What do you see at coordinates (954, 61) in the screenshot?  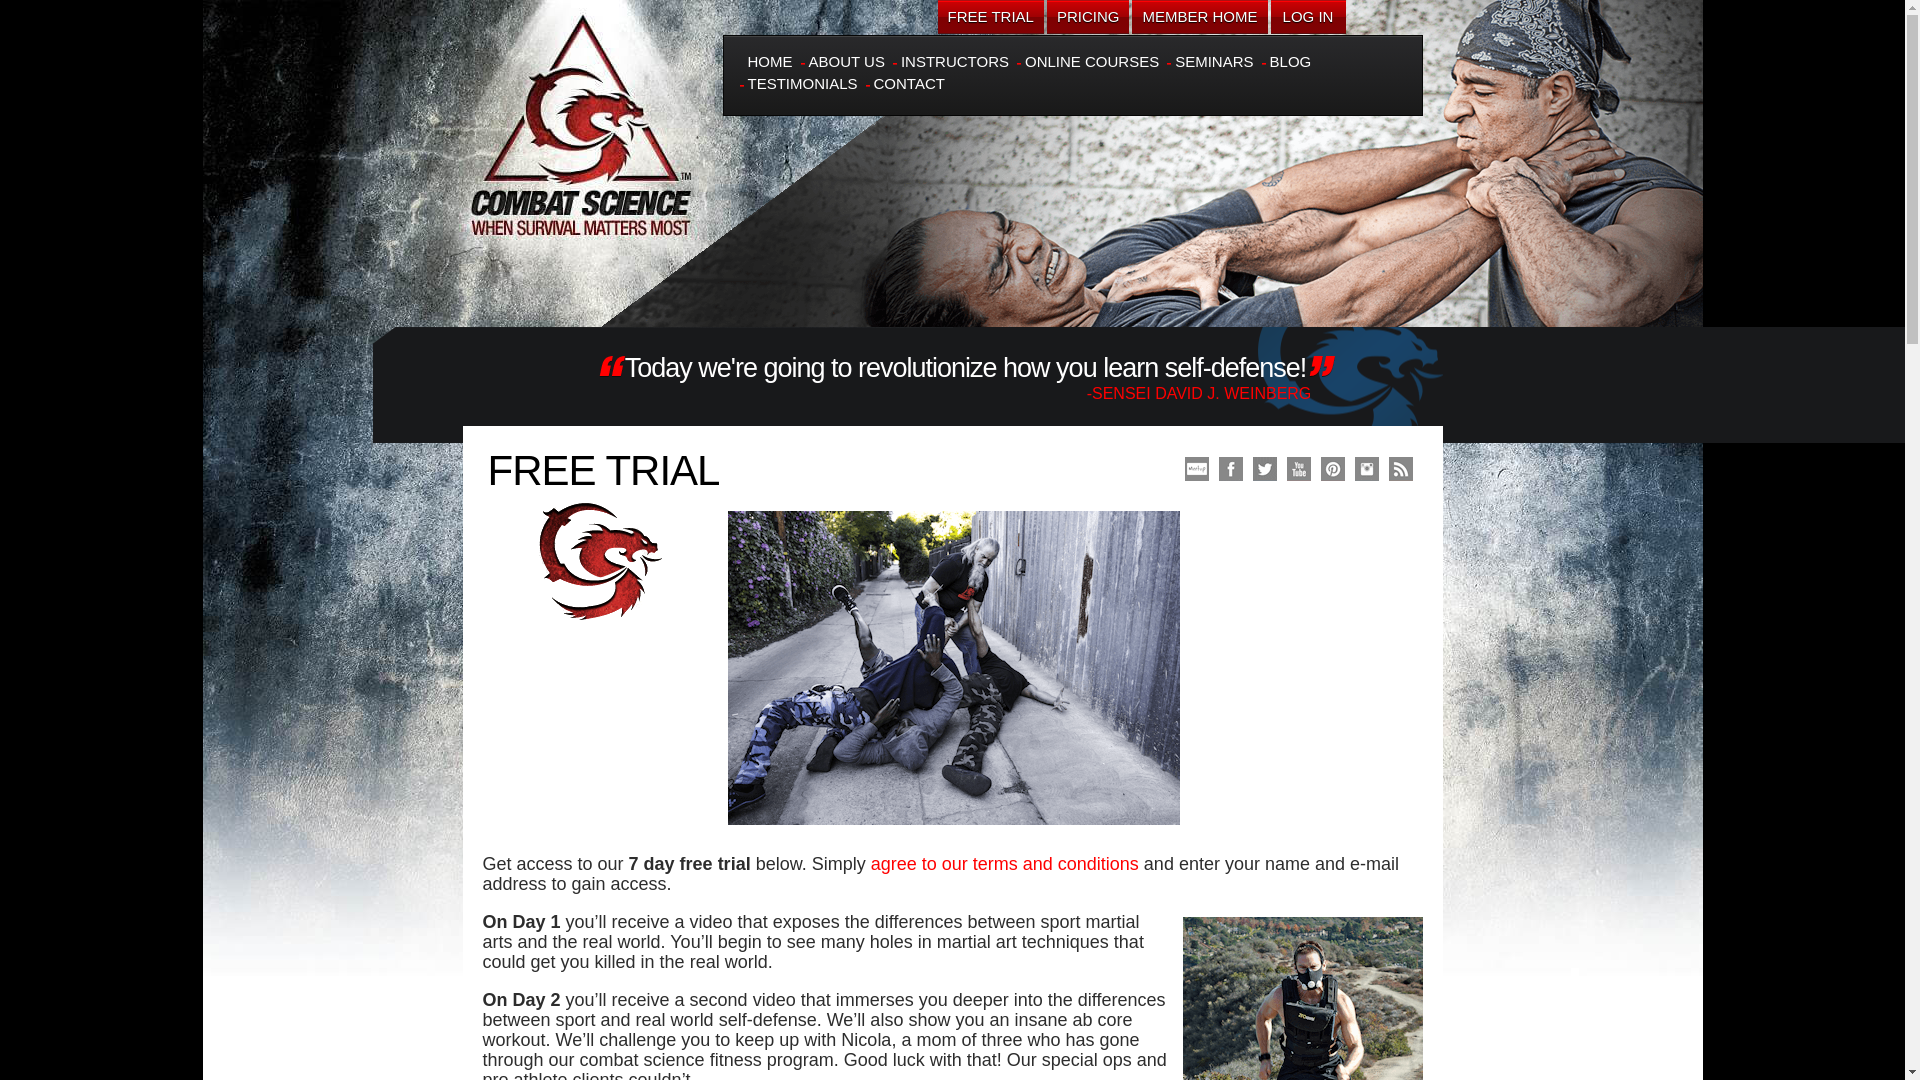 I see `INSTRUCTORS` at bounding box center [954, 61].